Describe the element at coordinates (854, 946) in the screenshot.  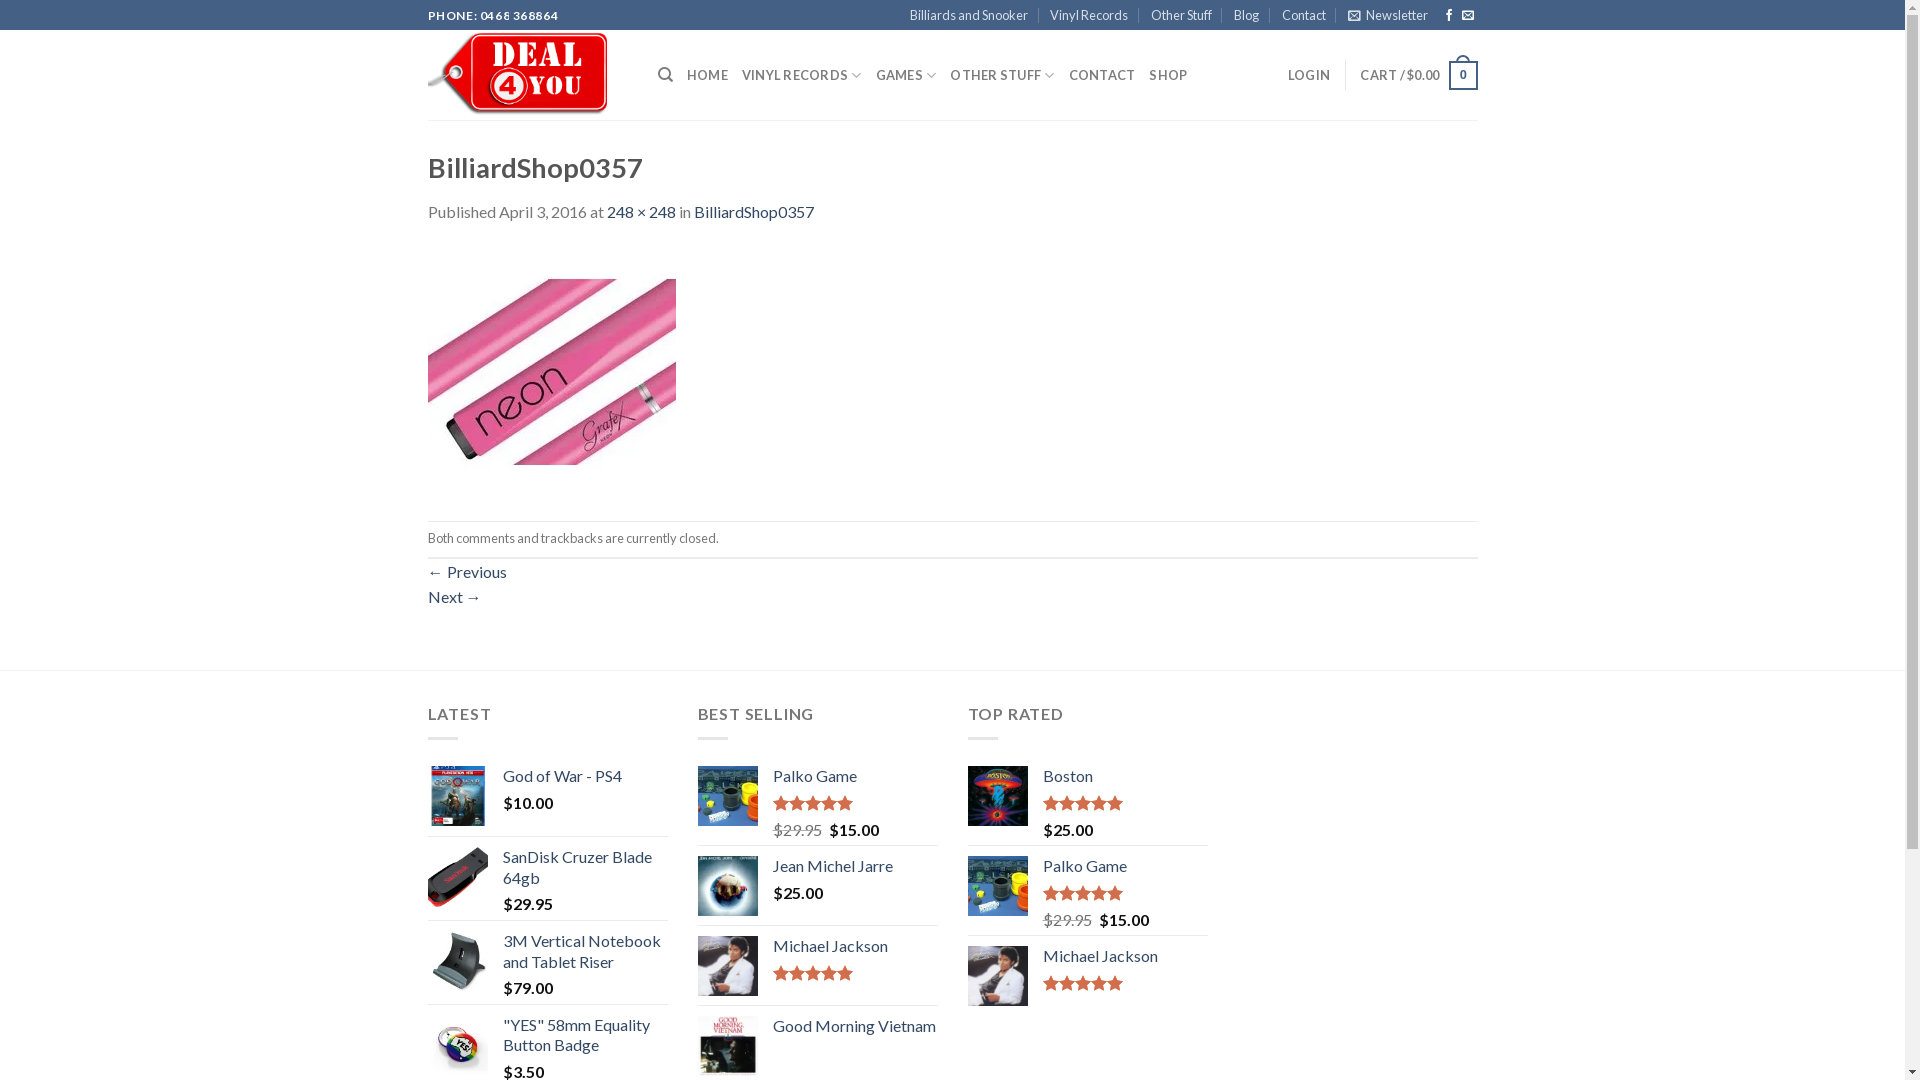
I see `Michael Jackson` at that location.